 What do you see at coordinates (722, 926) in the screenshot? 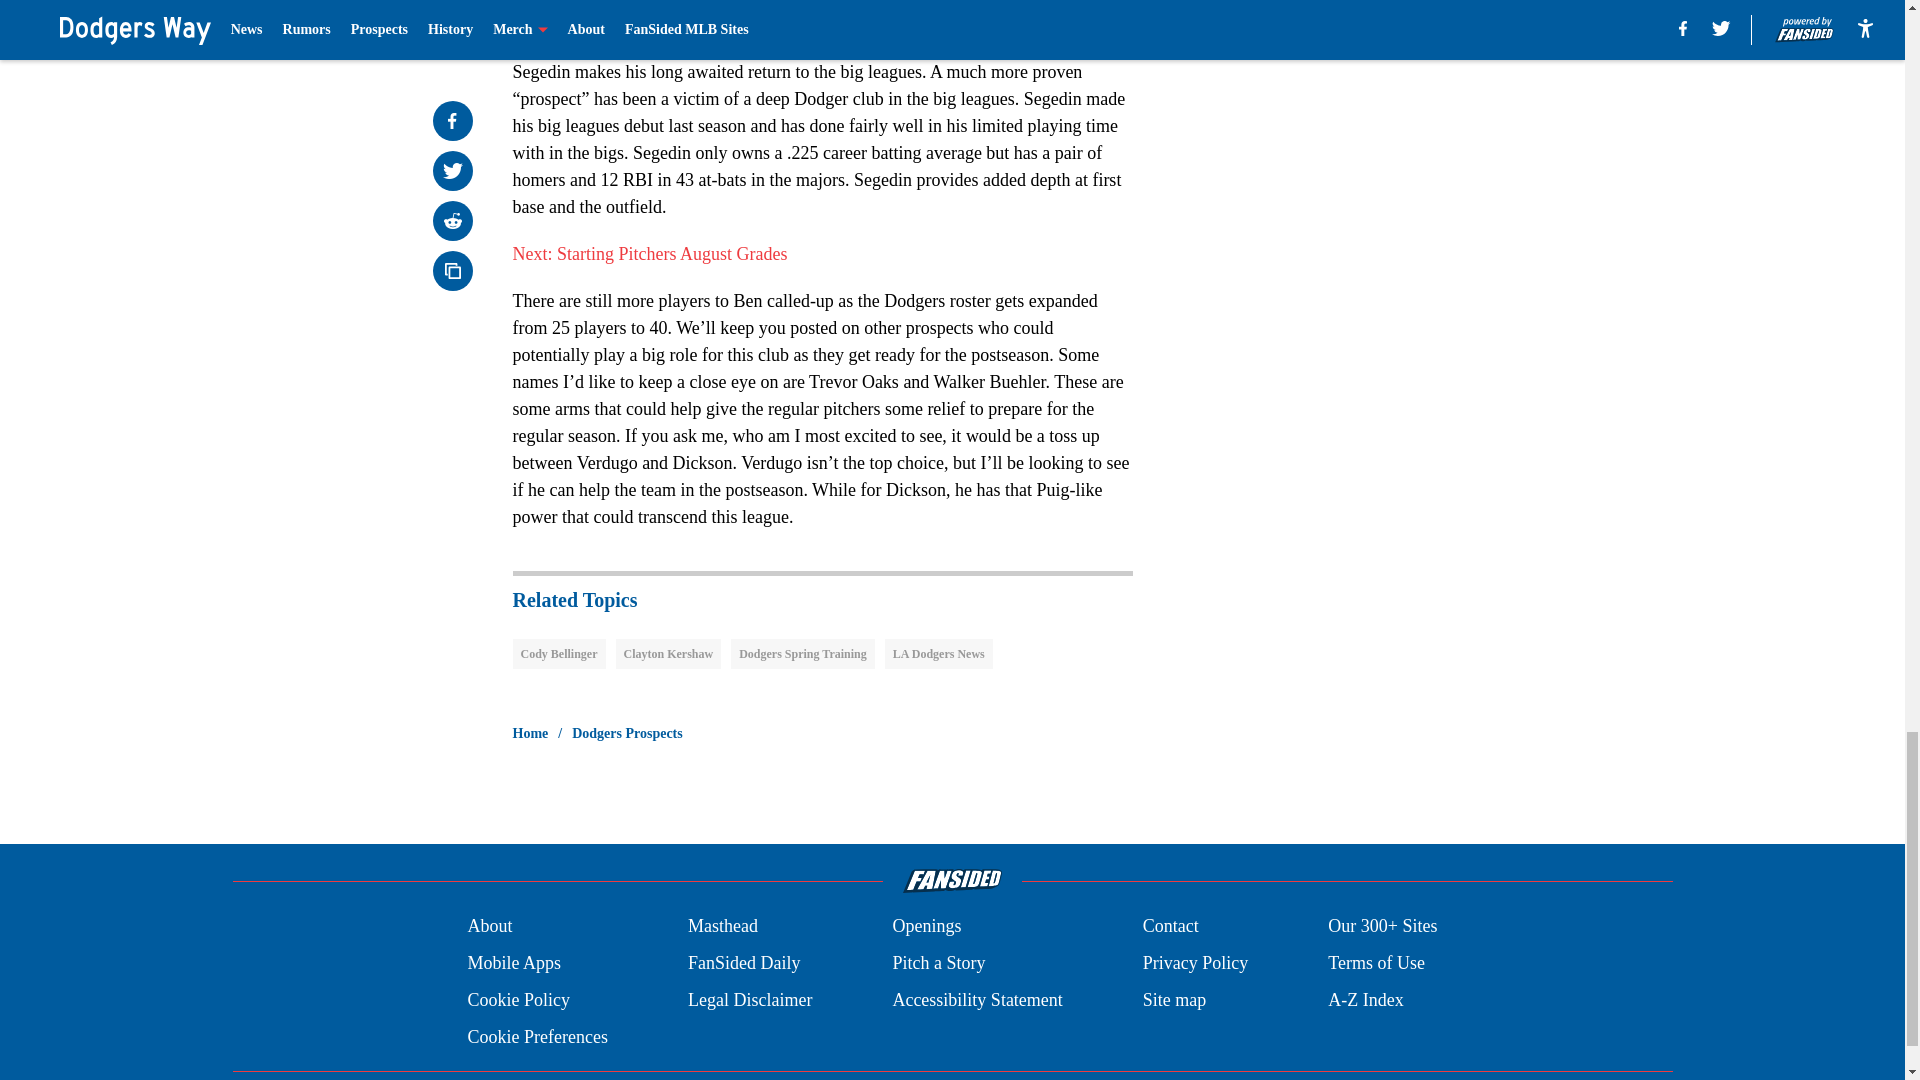
I see `Masthead` at bounding box center [722, 926].